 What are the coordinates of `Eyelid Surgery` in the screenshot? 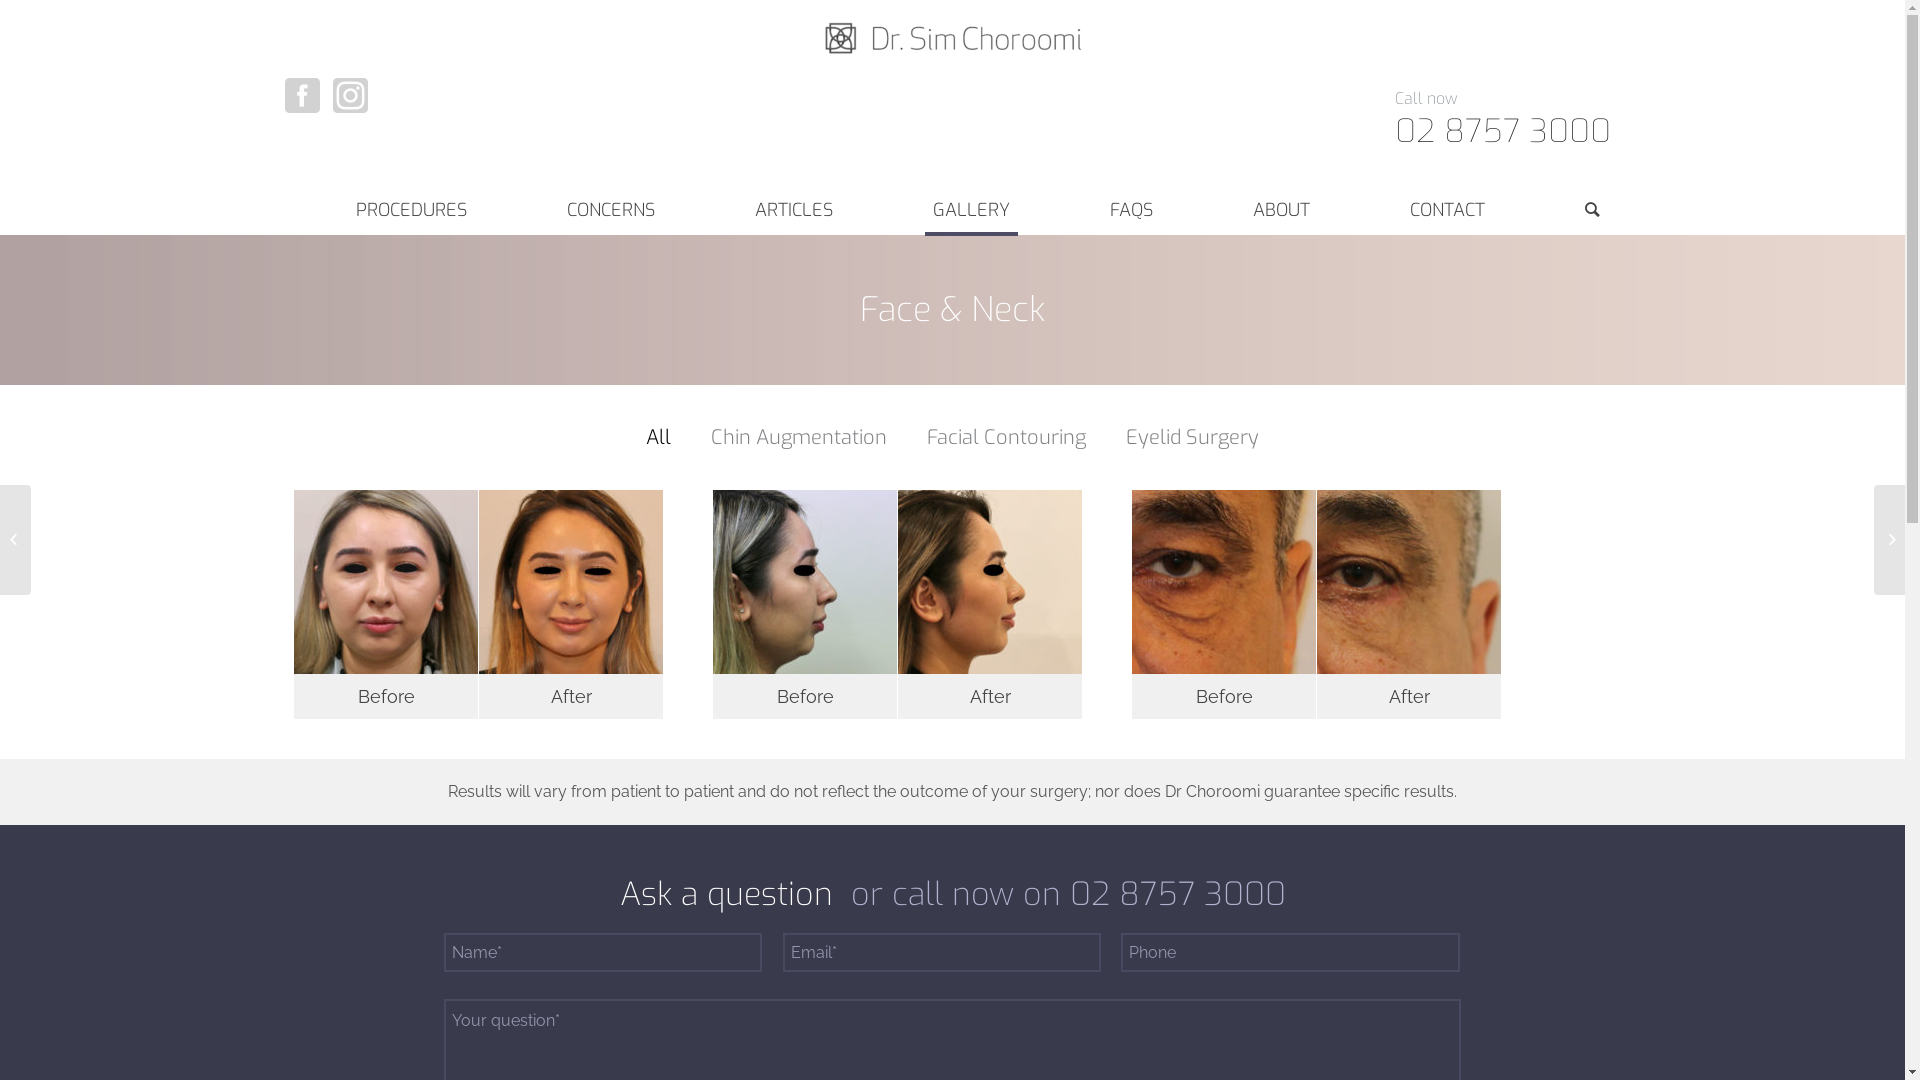 It's located at (1192, 438).